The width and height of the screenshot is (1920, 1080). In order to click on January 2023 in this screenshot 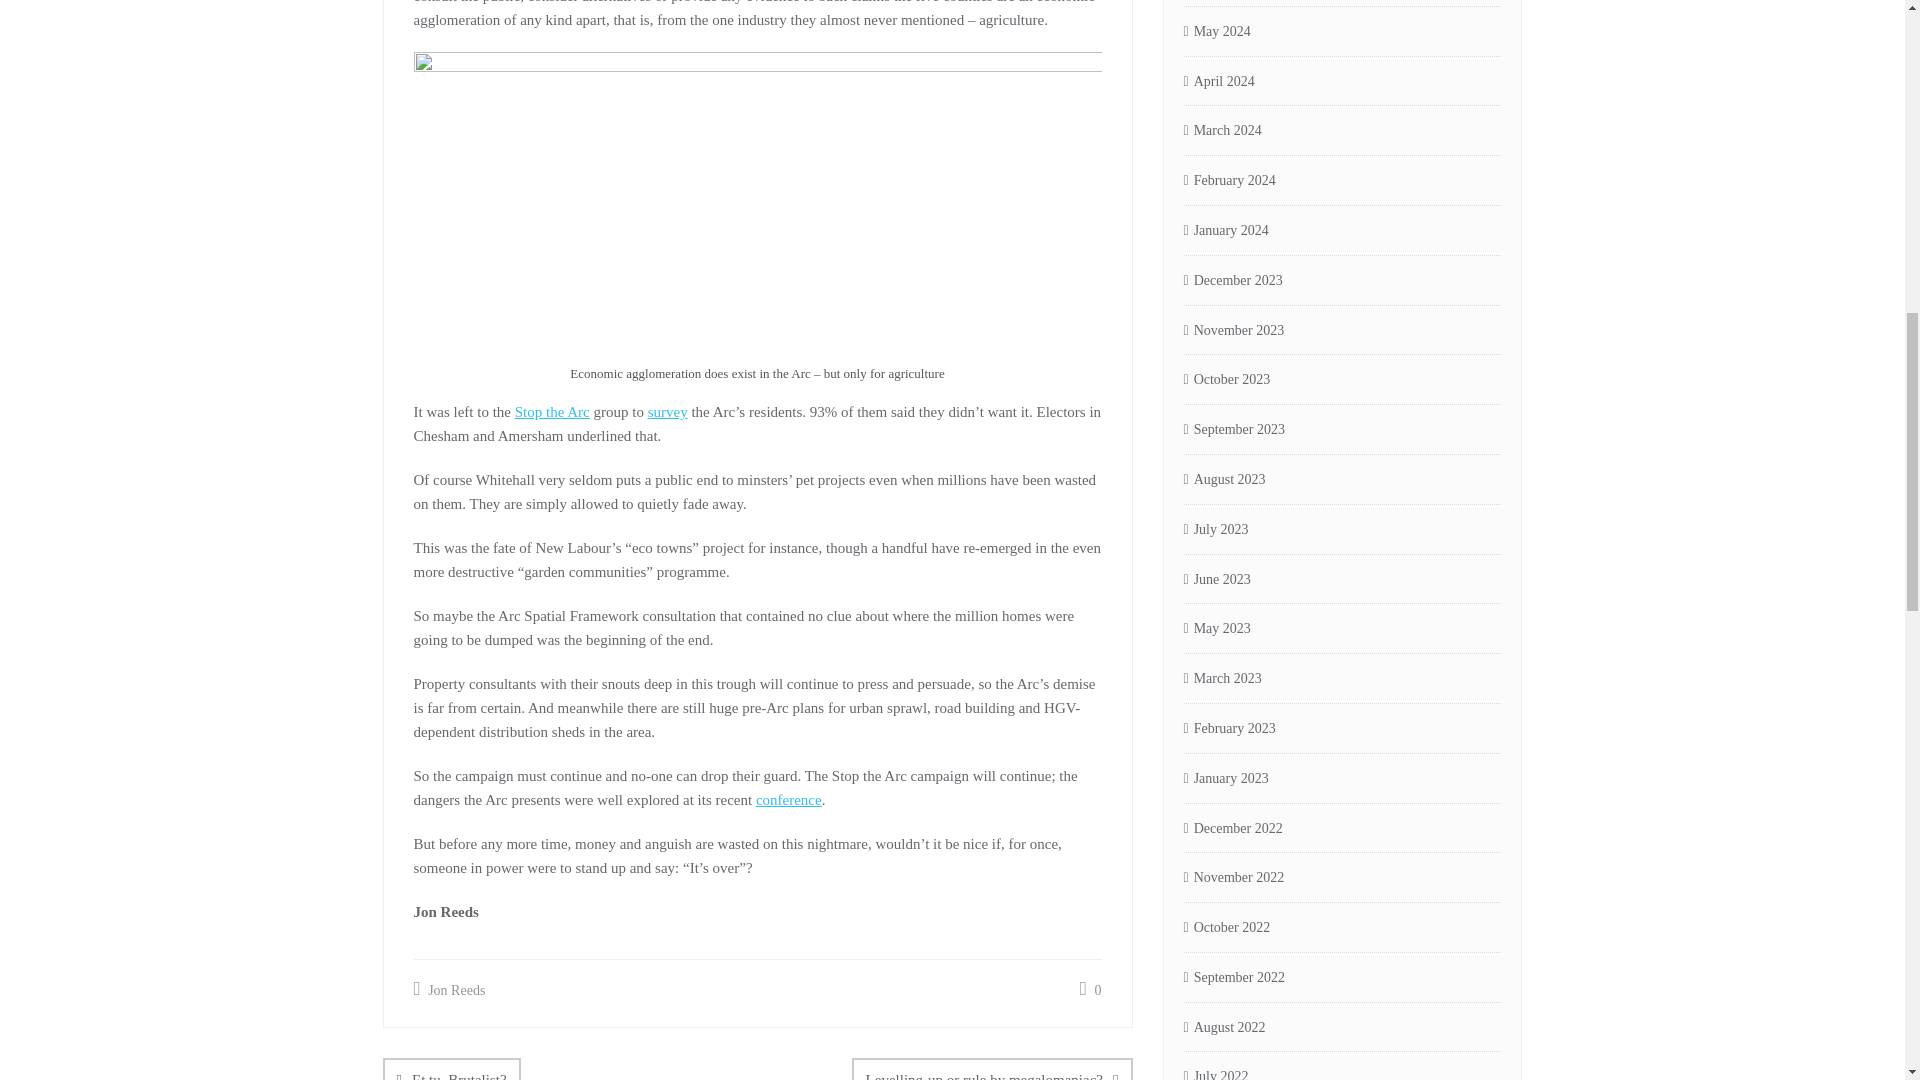, I will do `click(1226, 778)`.